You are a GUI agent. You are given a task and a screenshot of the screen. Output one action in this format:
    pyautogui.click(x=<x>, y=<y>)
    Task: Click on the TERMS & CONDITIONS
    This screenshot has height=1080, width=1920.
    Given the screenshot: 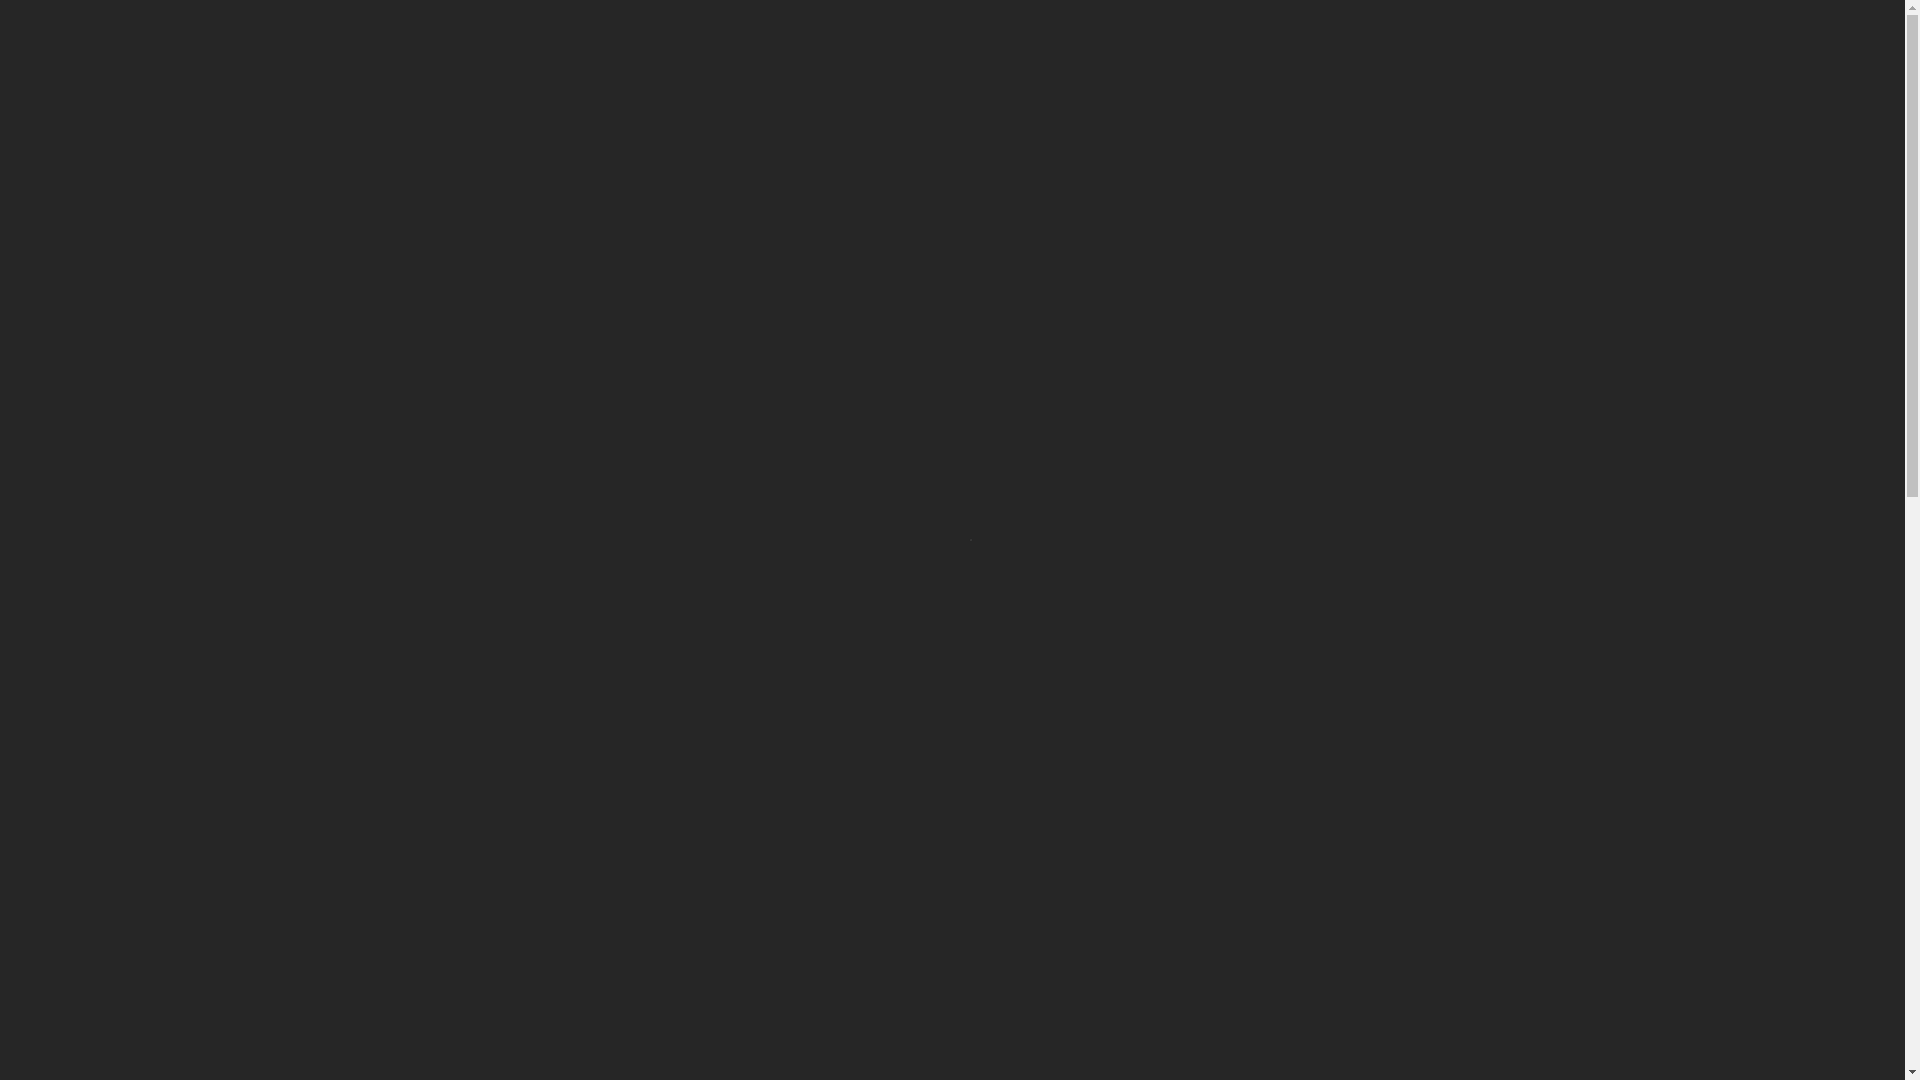 What is the action you would take?
    pyautogui.click(x=1357, y=120)
    